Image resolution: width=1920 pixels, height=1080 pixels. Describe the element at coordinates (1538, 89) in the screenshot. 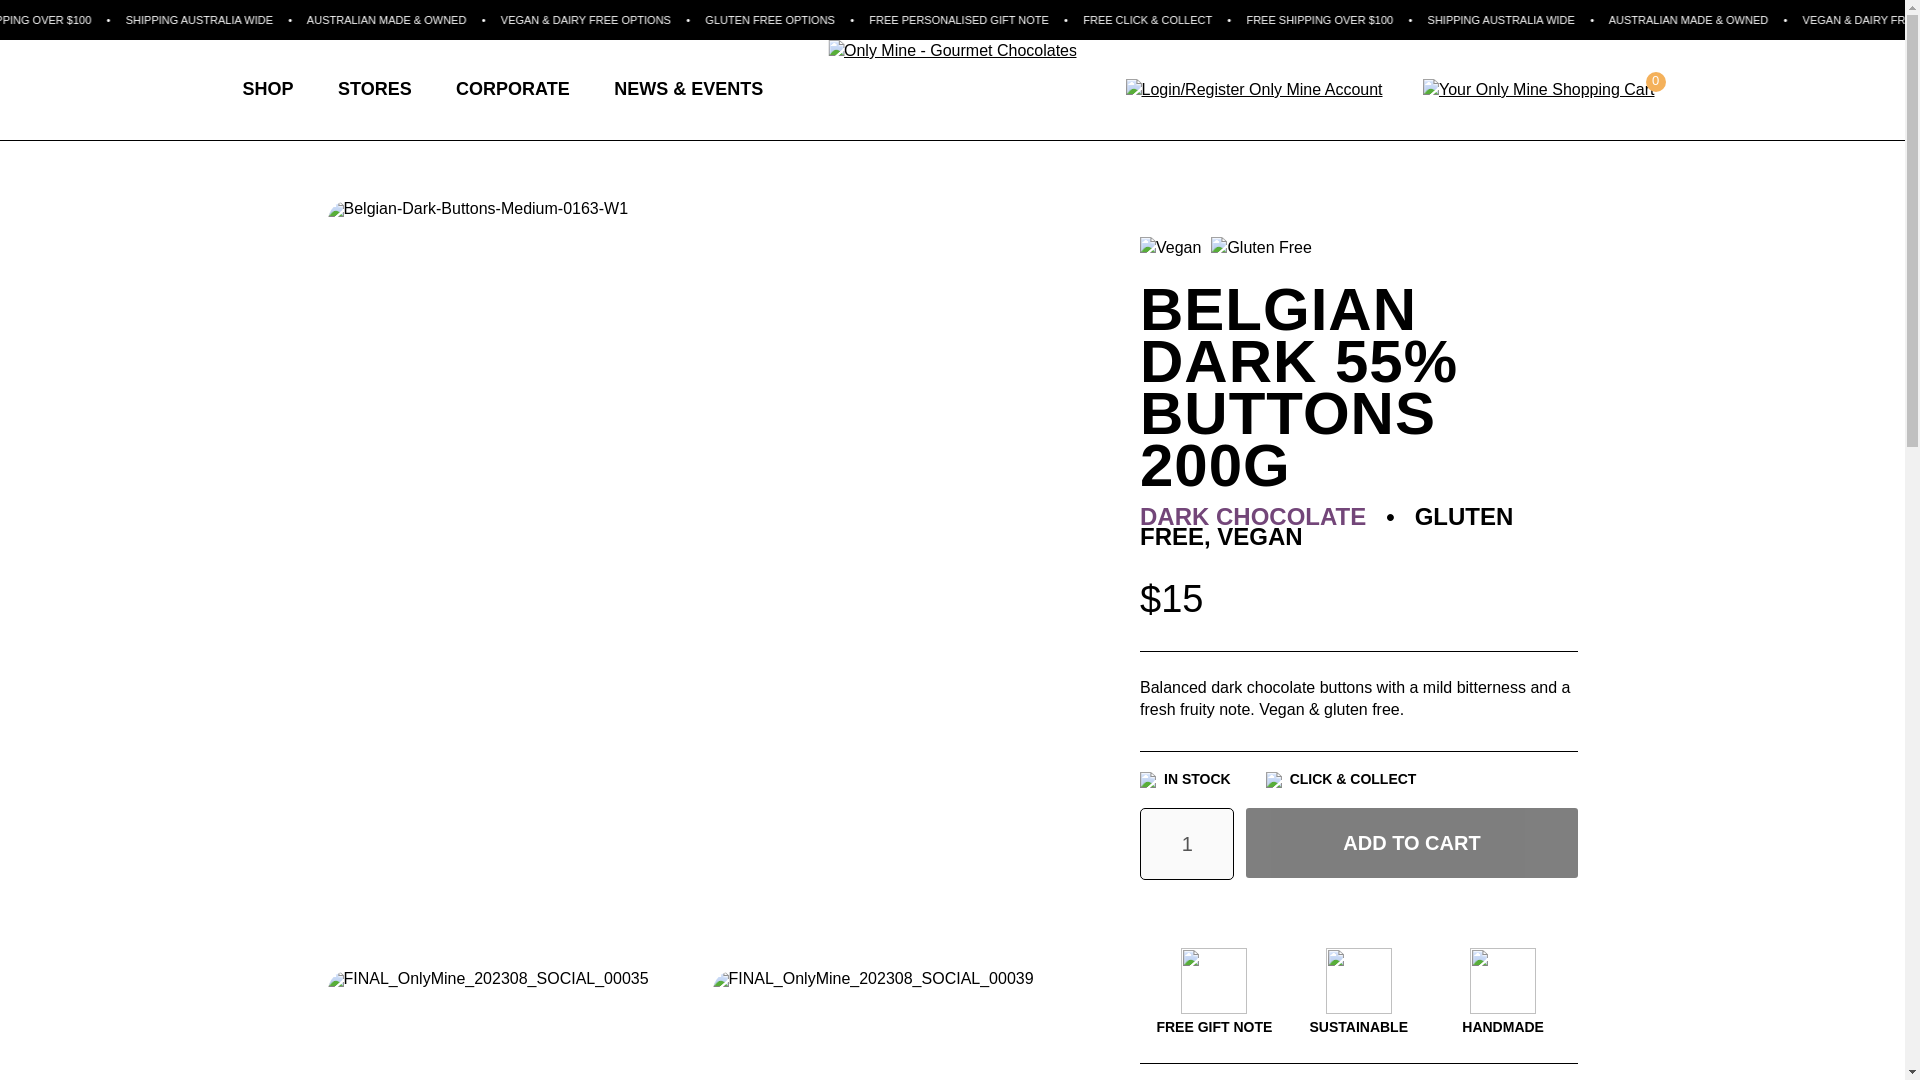

I see `View your shopping cart` at that location.